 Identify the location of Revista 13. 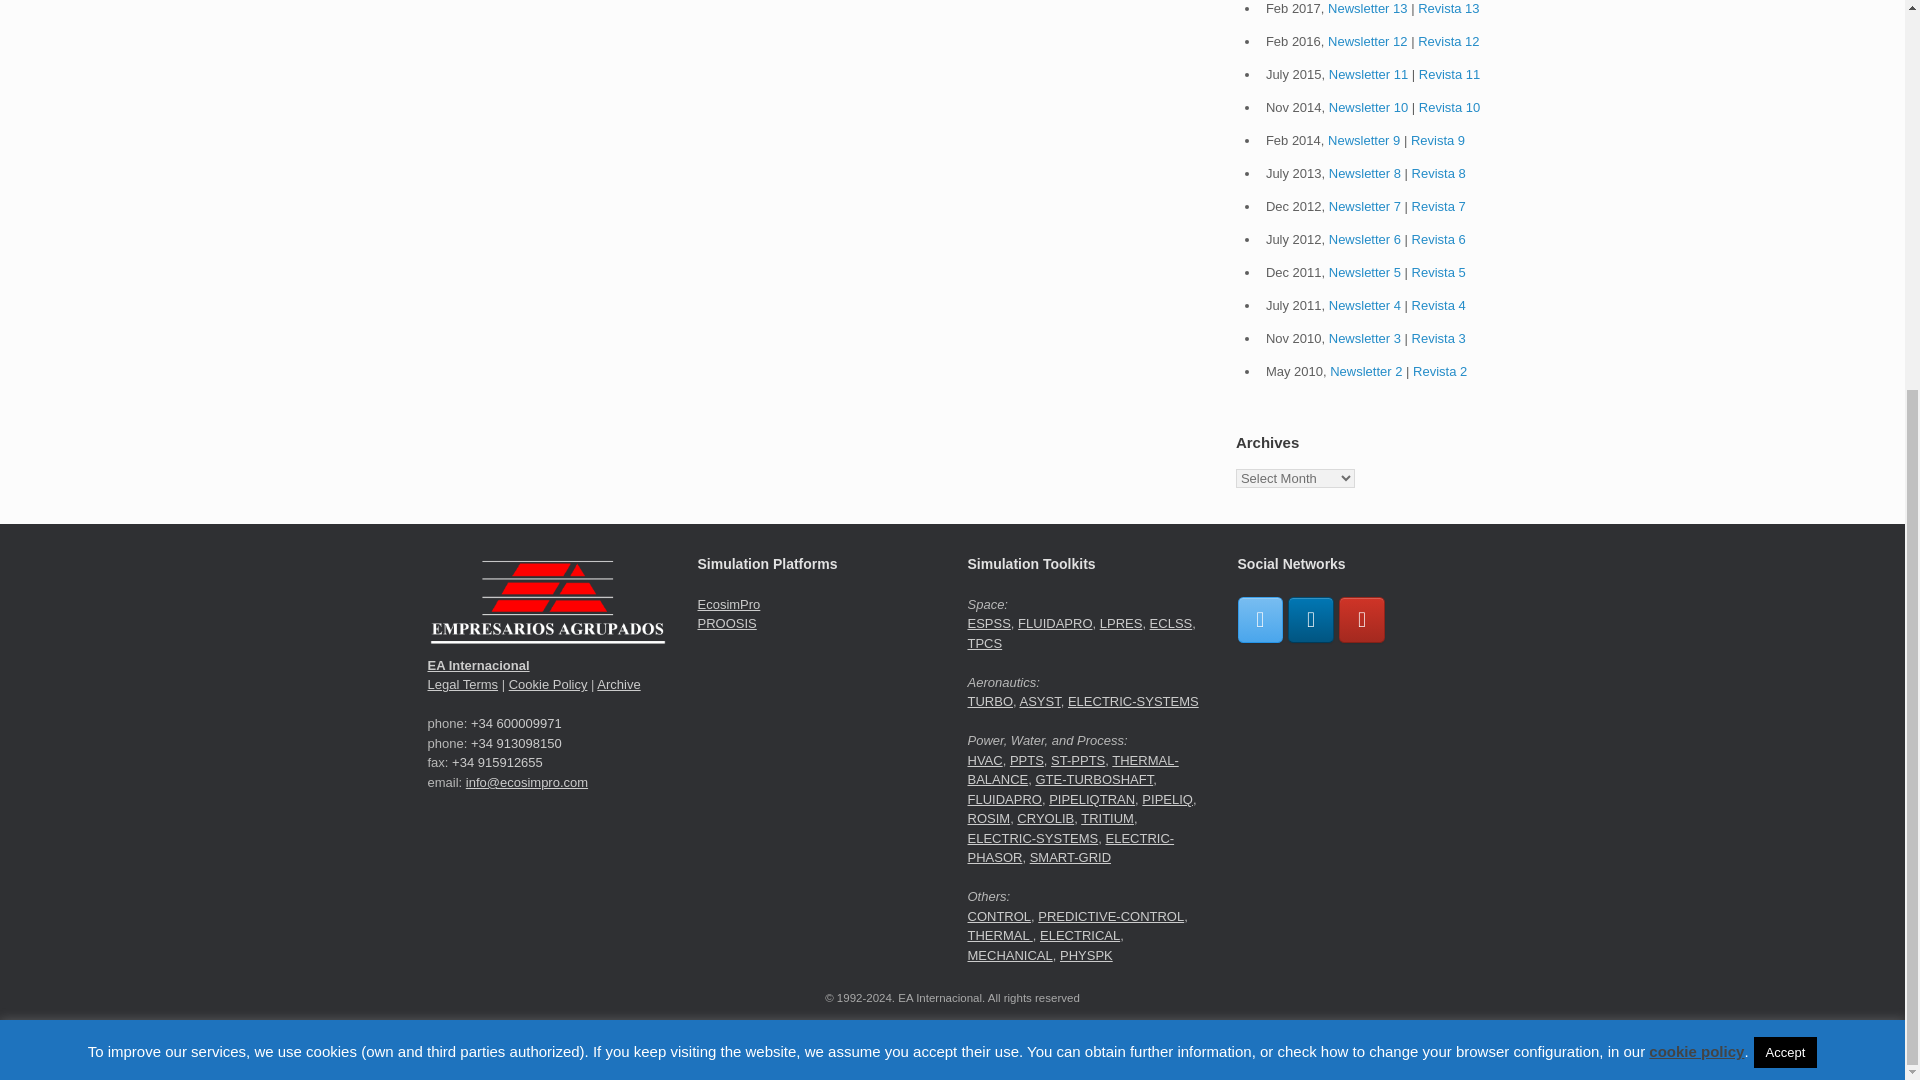
(1448, 8).